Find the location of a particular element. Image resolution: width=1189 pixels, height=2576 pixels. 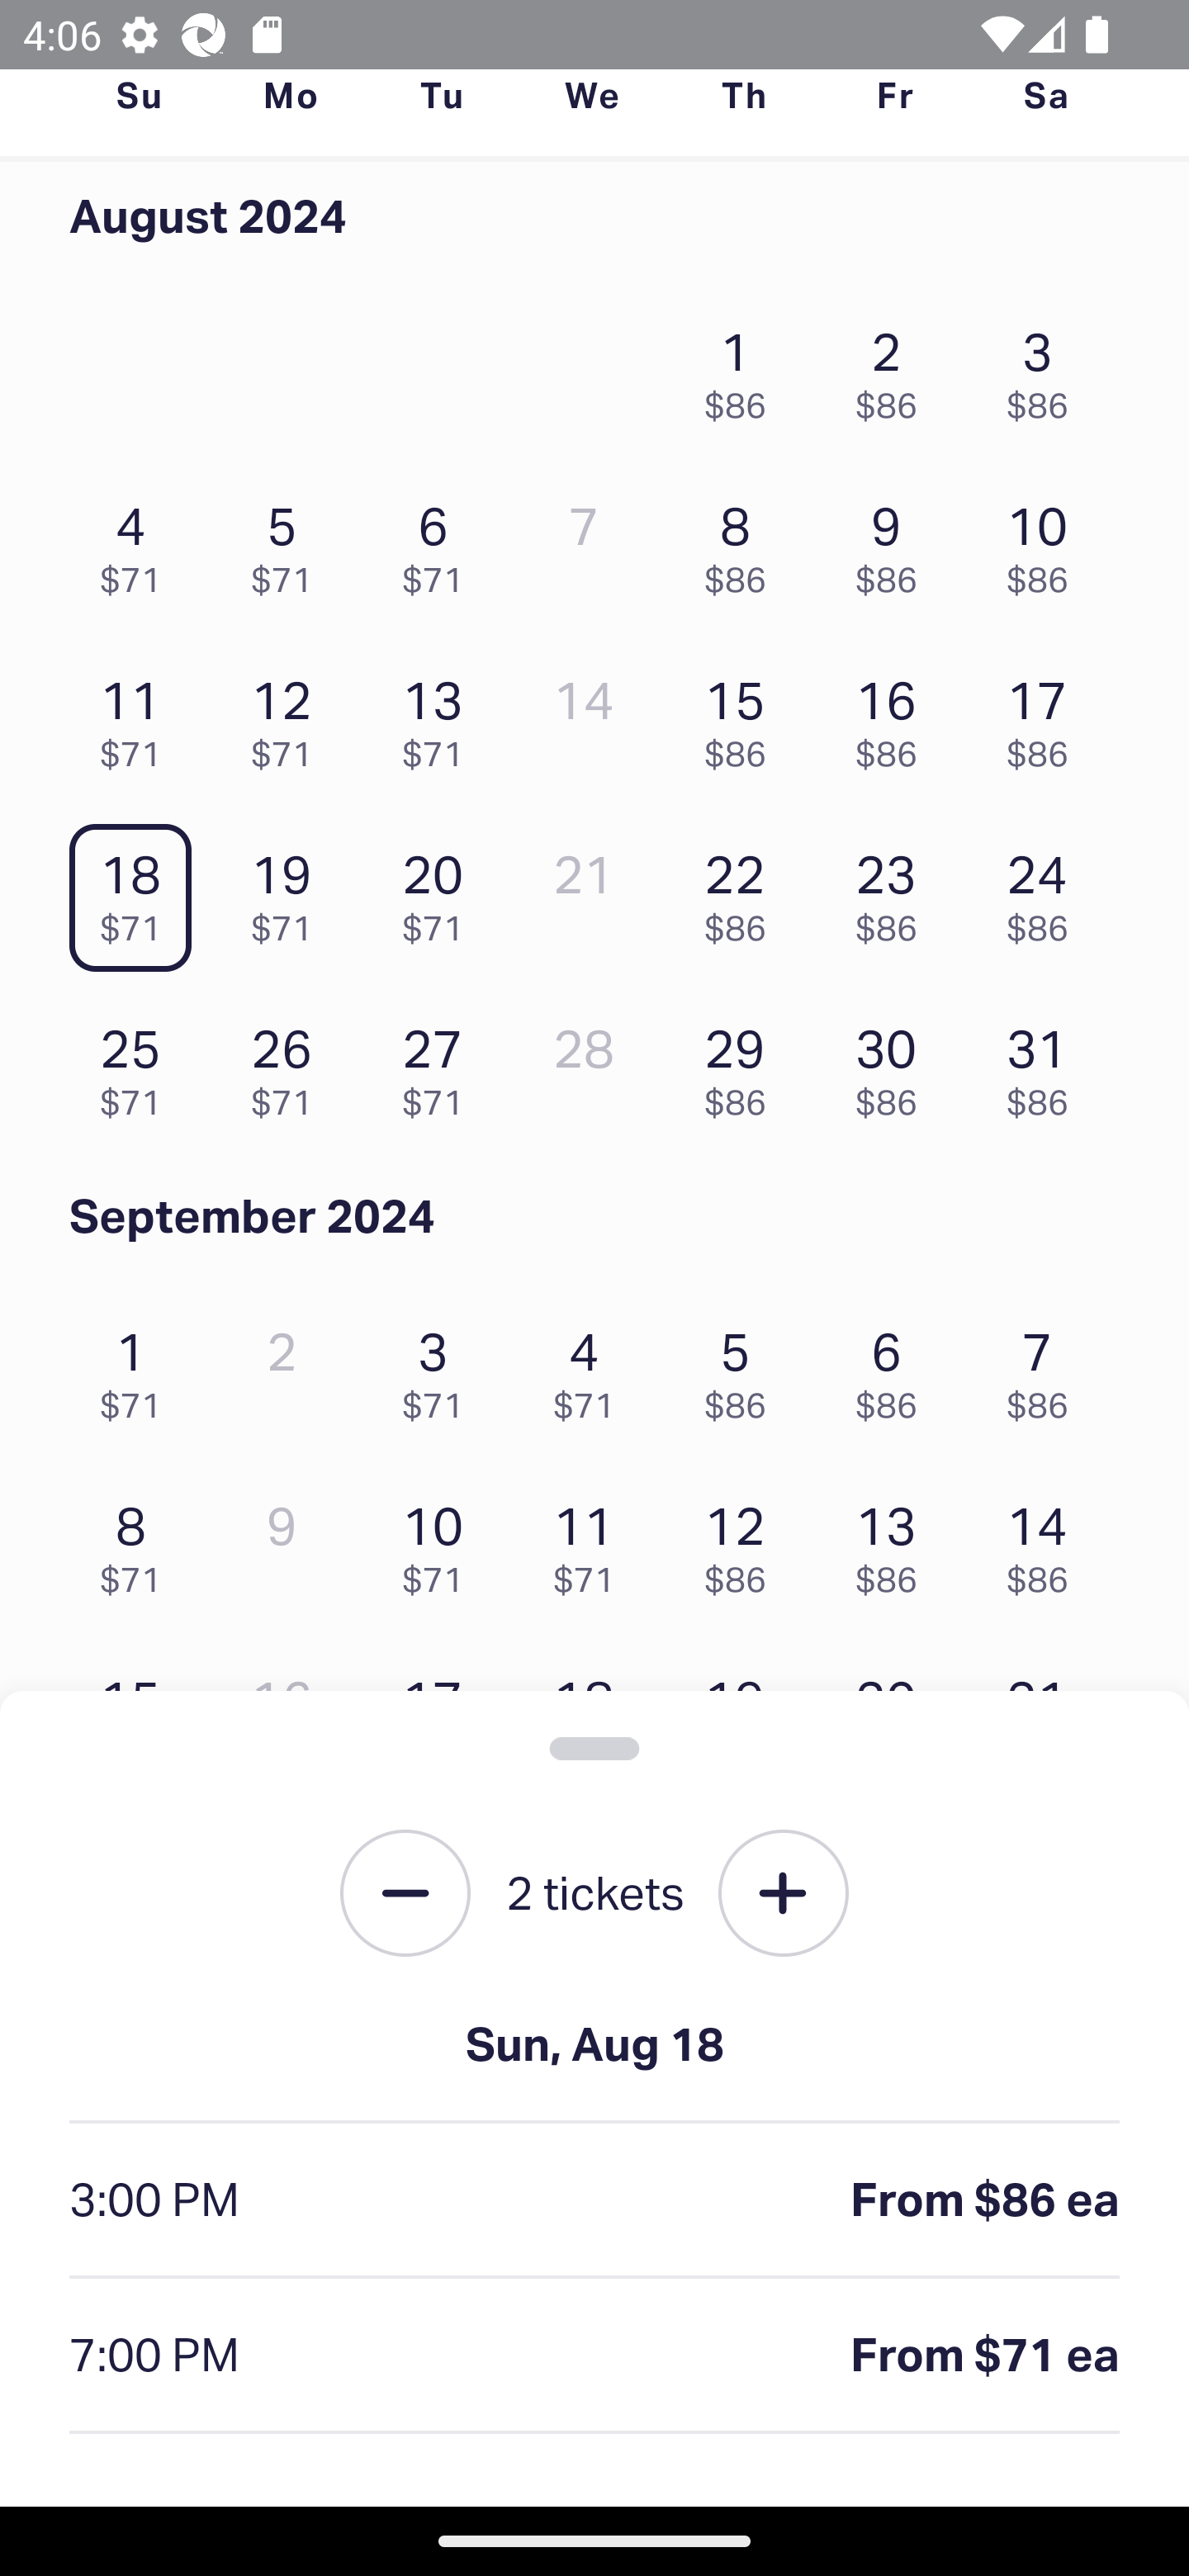

14 $86 is located at coordinates (1045, 1541).